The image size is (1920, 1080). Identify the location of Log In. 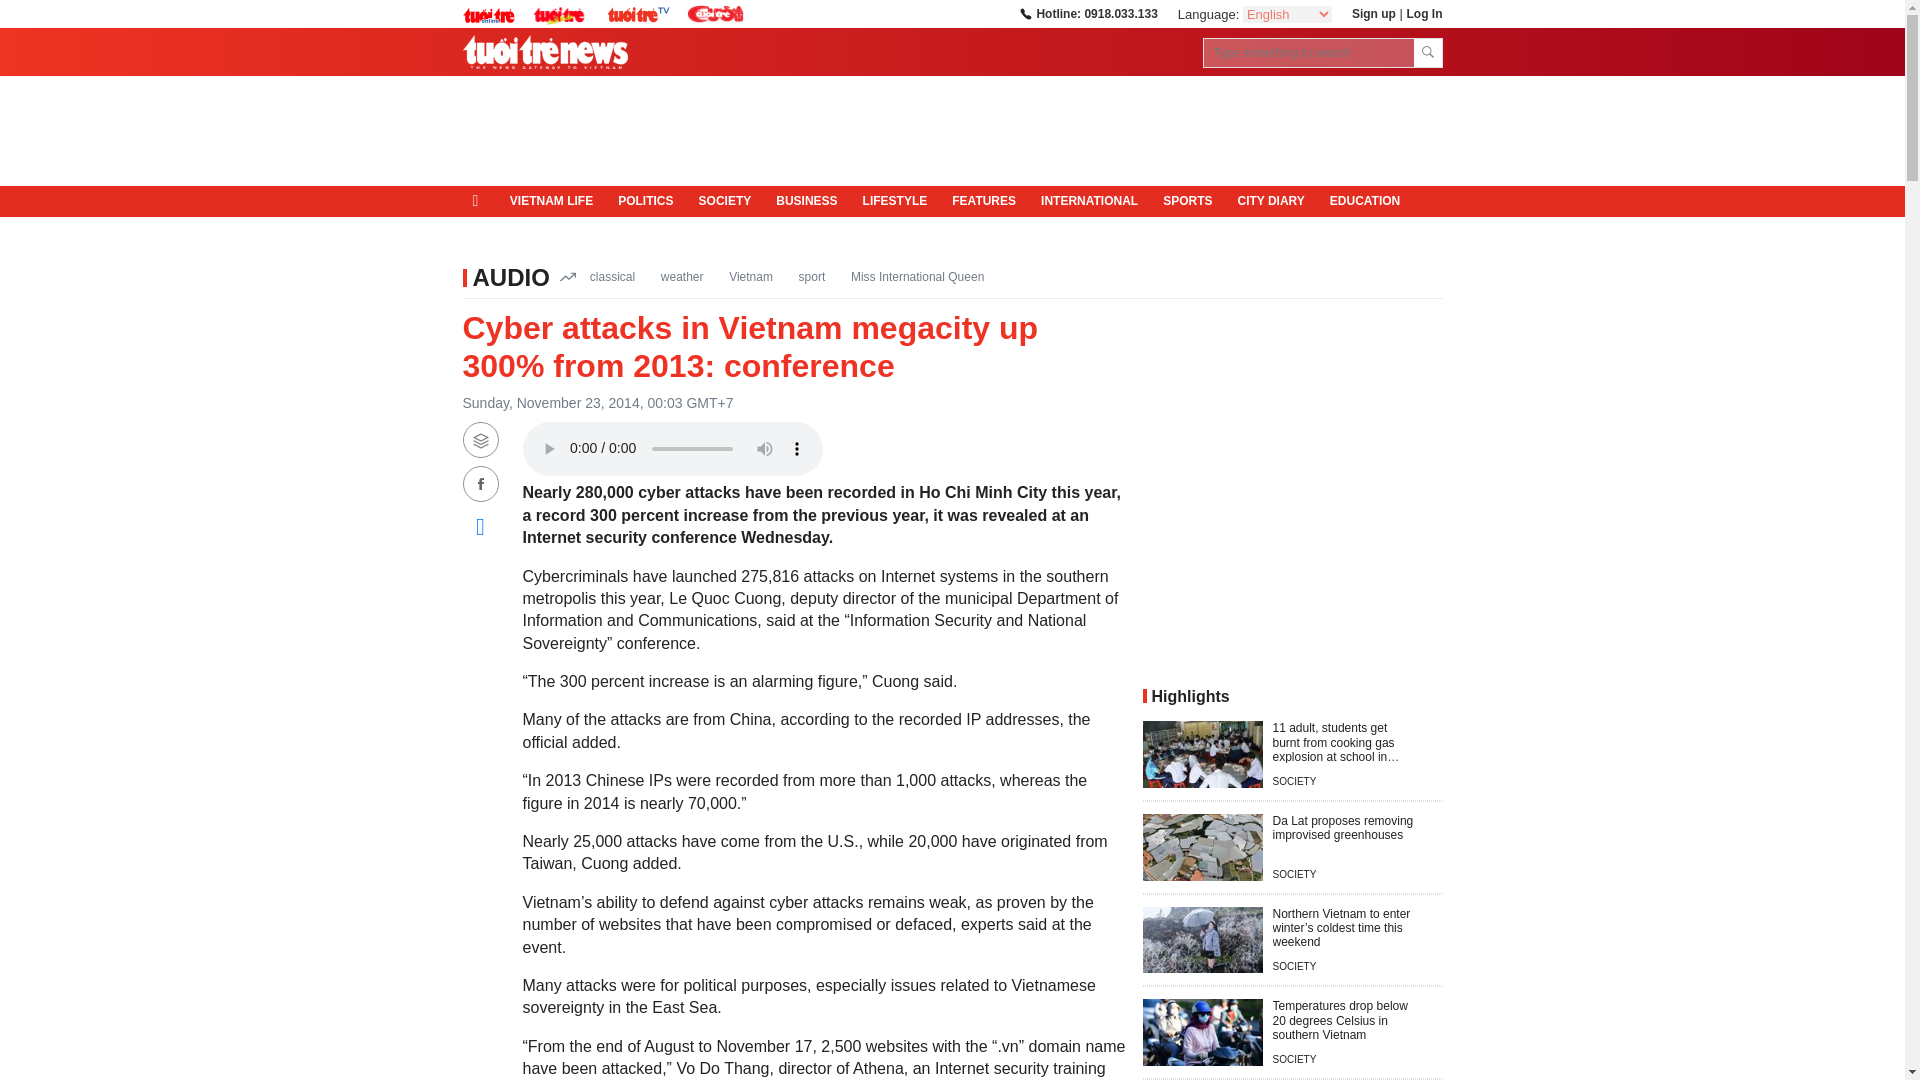
(1423, 13).